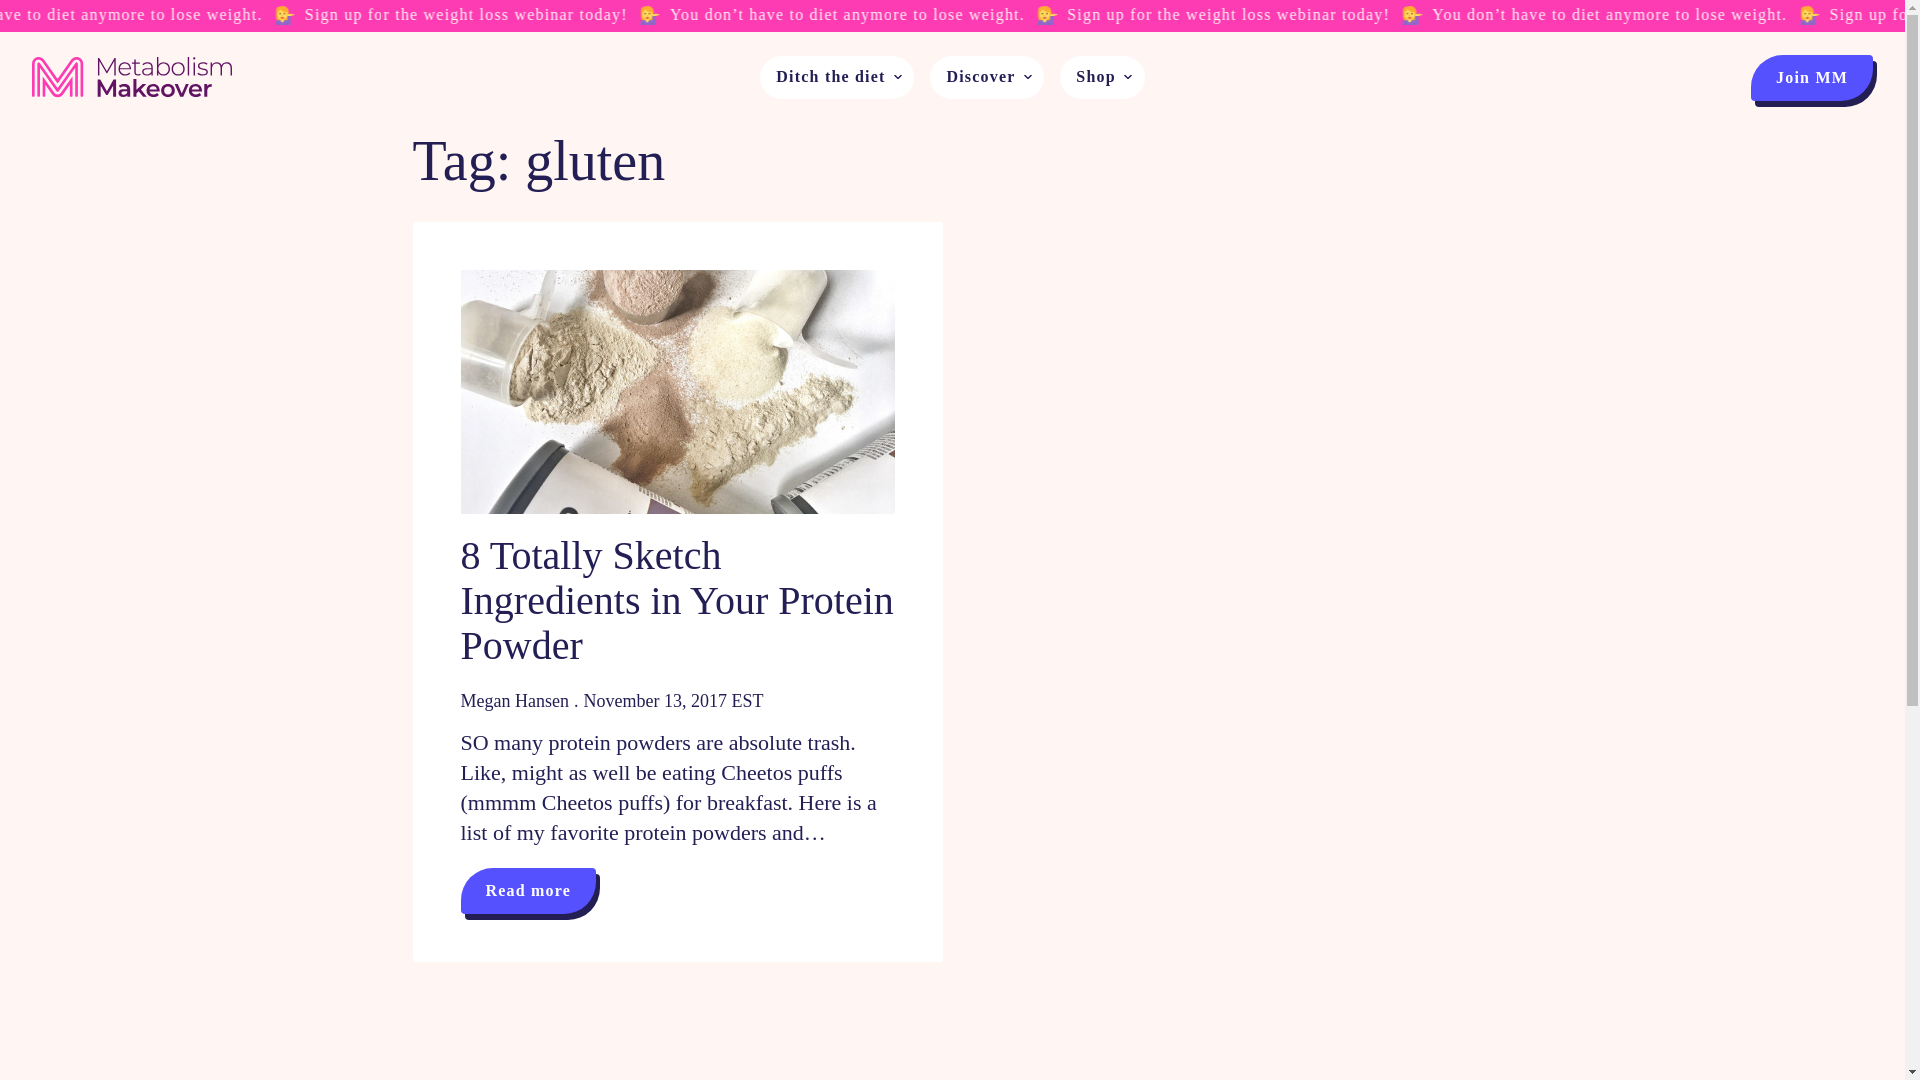 The height and width of the screenshot is (1080, 1920). I want to click on 8 Totally Sketch Ingredients in Your Protein Powder 1, so click(677, 392).